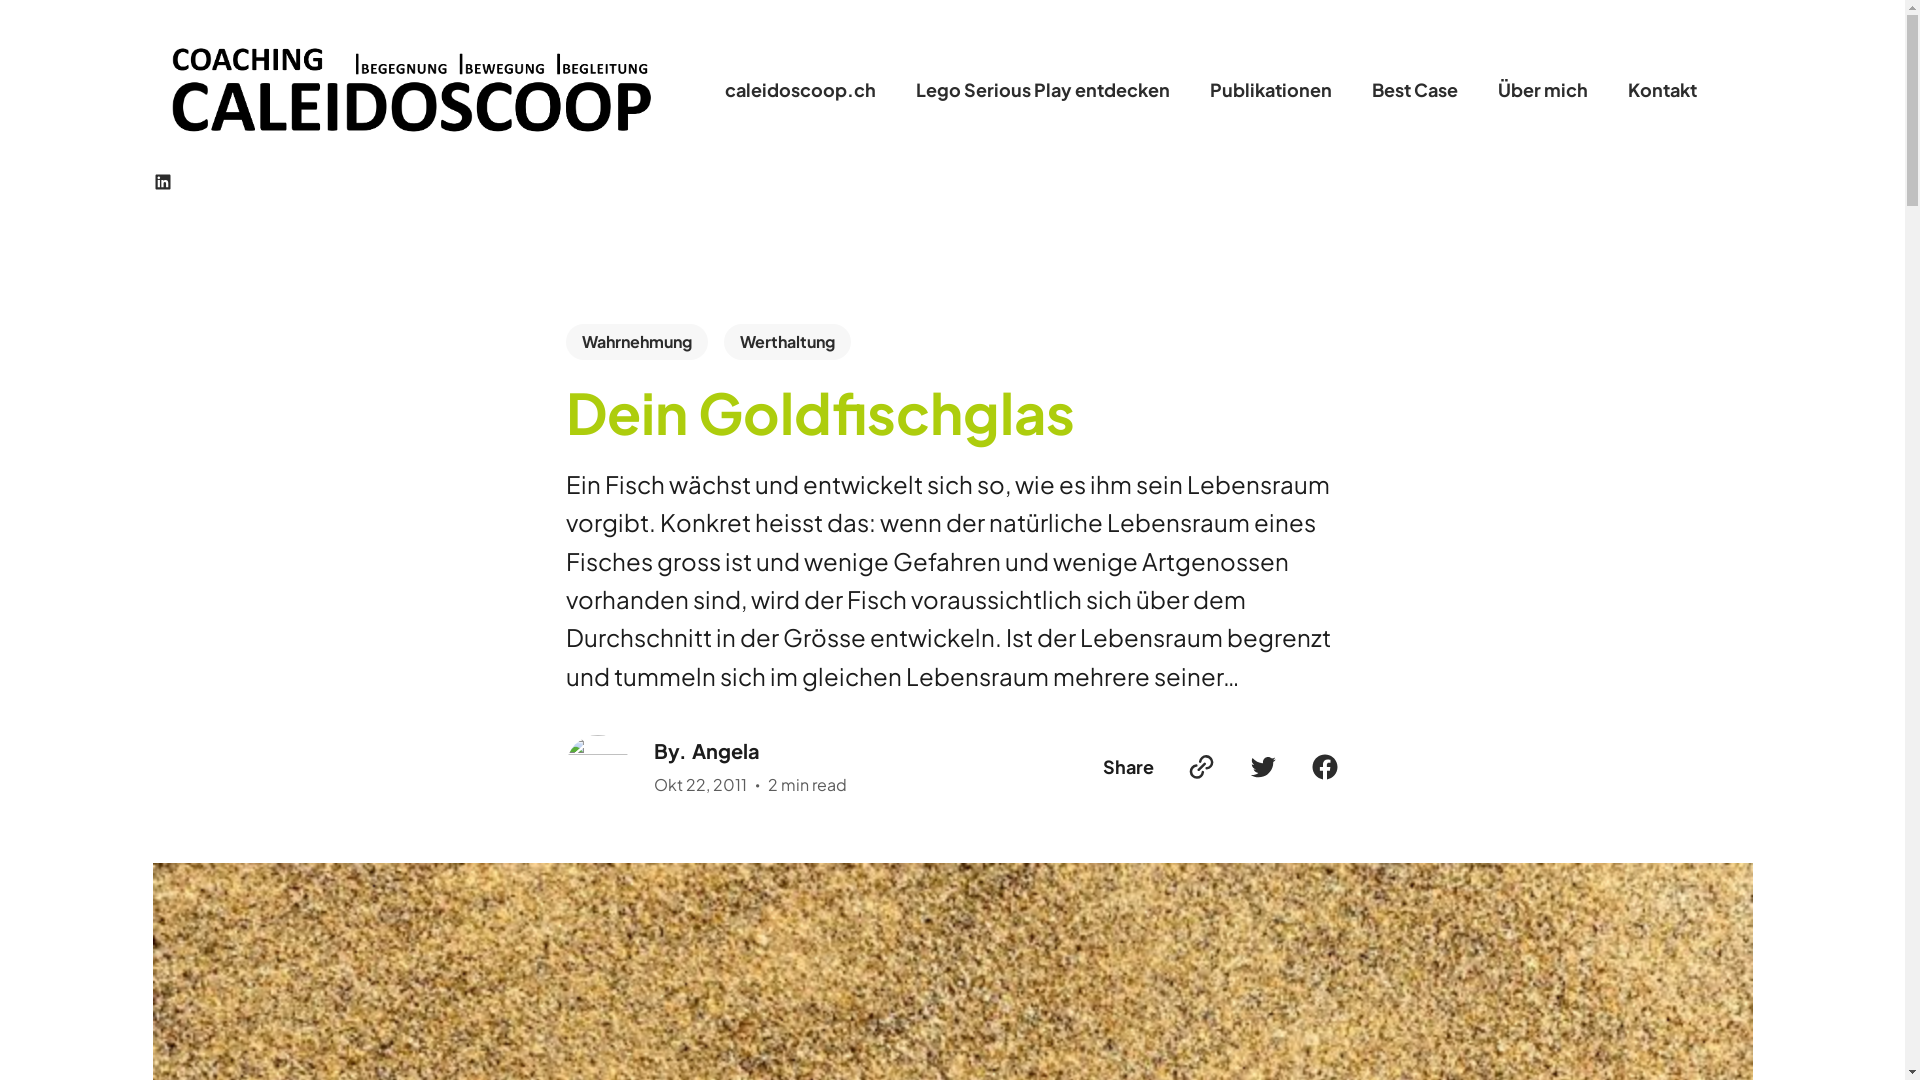 Image resolution: width=1920 pixels, height=1080 pixels. Describe the element at coordinates (1271, 90) in the screenshot. I see `Publikationen` at that location.